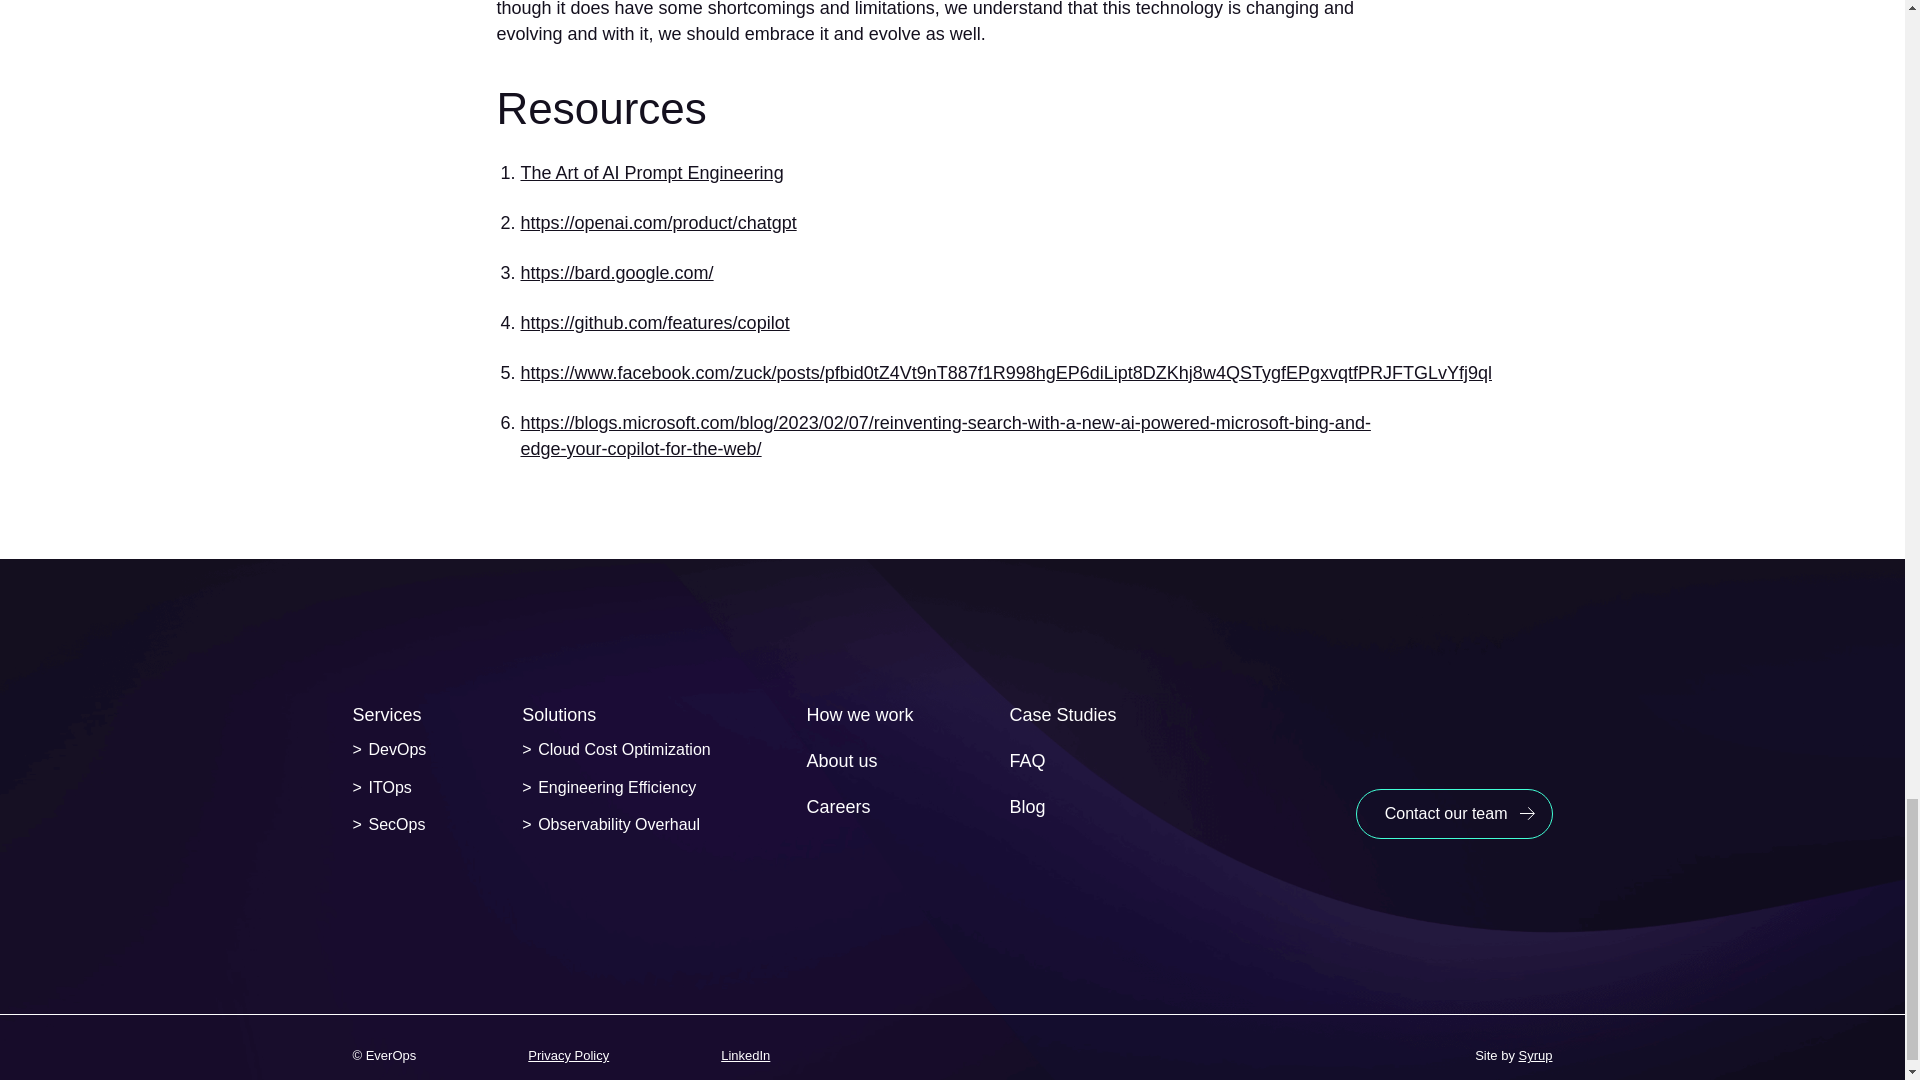 The width and height of the screenshot is (1920, 1080). Describe the element at coordinates (652, 172) in the screenshot. I see `The Art of AI Prompt Engineering` at that location.